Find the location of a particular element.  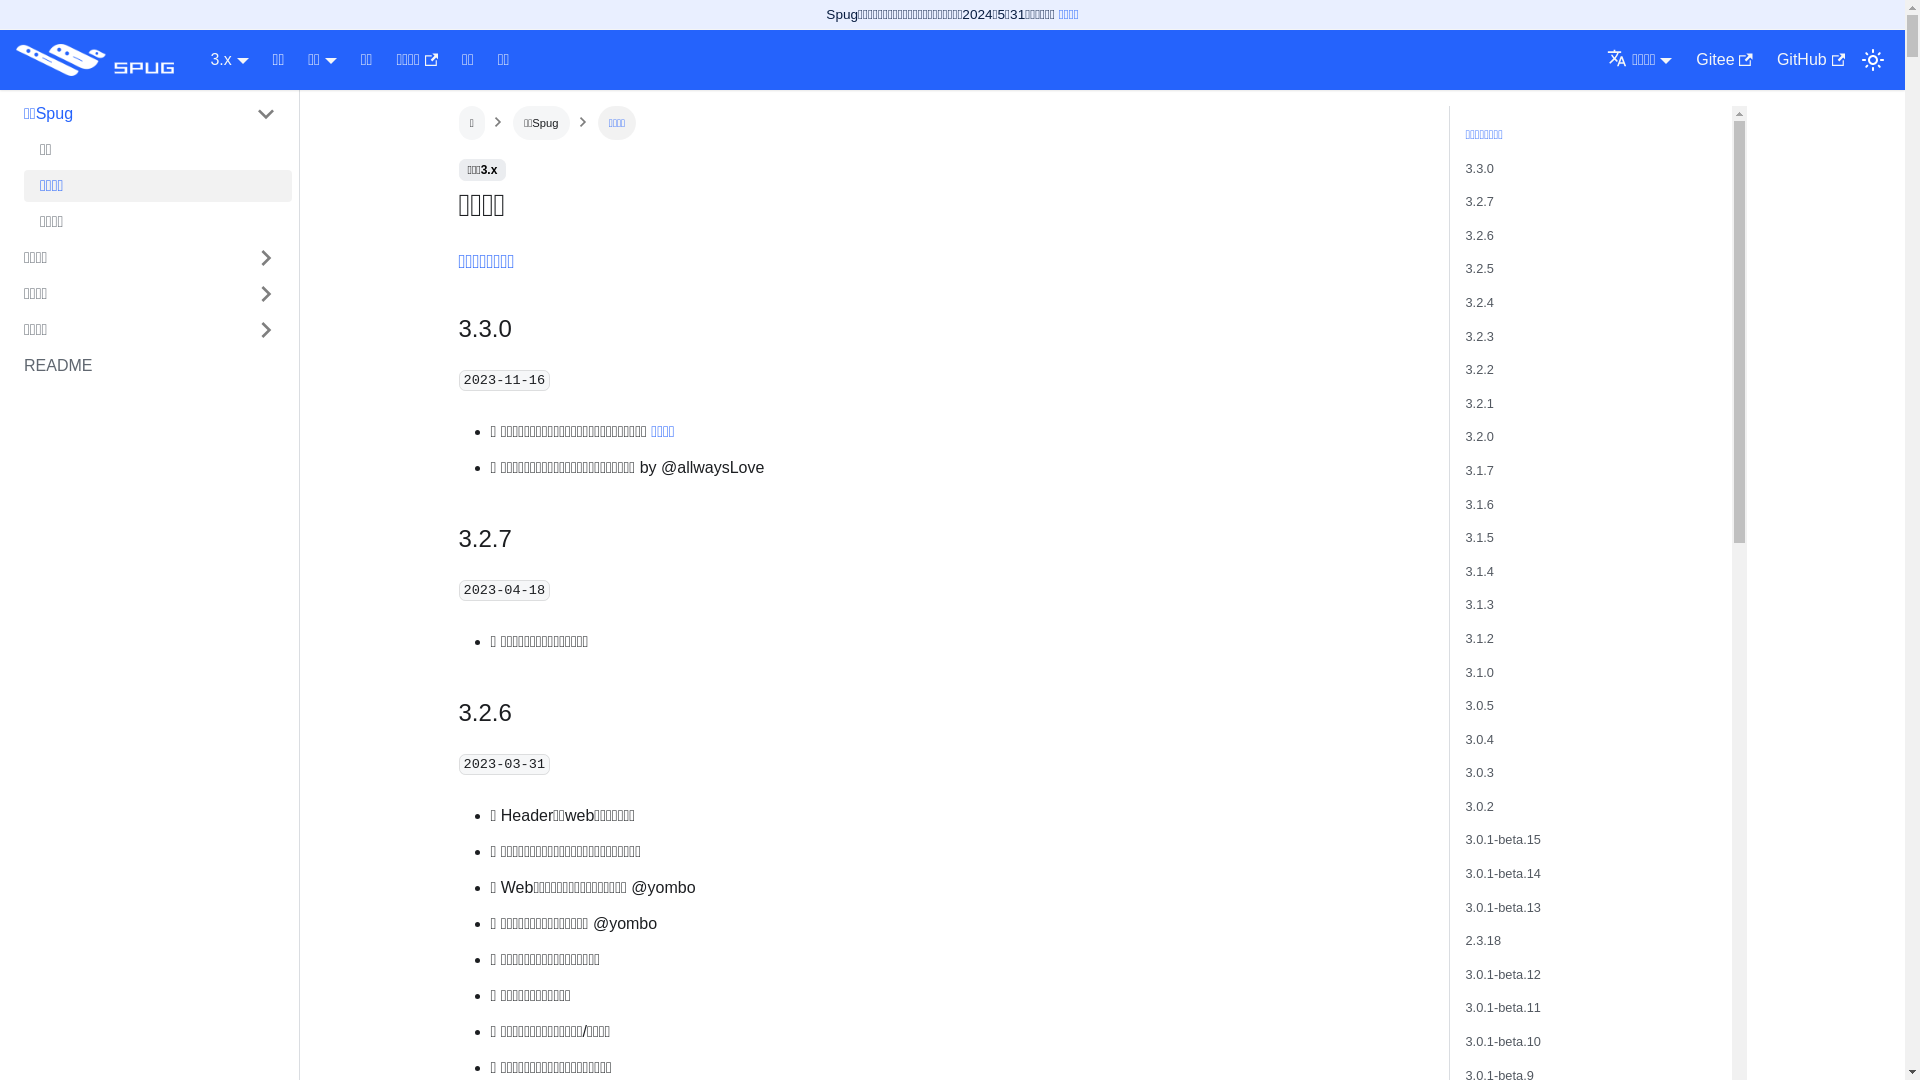

Gitee is located at coordinates (1724, 60).